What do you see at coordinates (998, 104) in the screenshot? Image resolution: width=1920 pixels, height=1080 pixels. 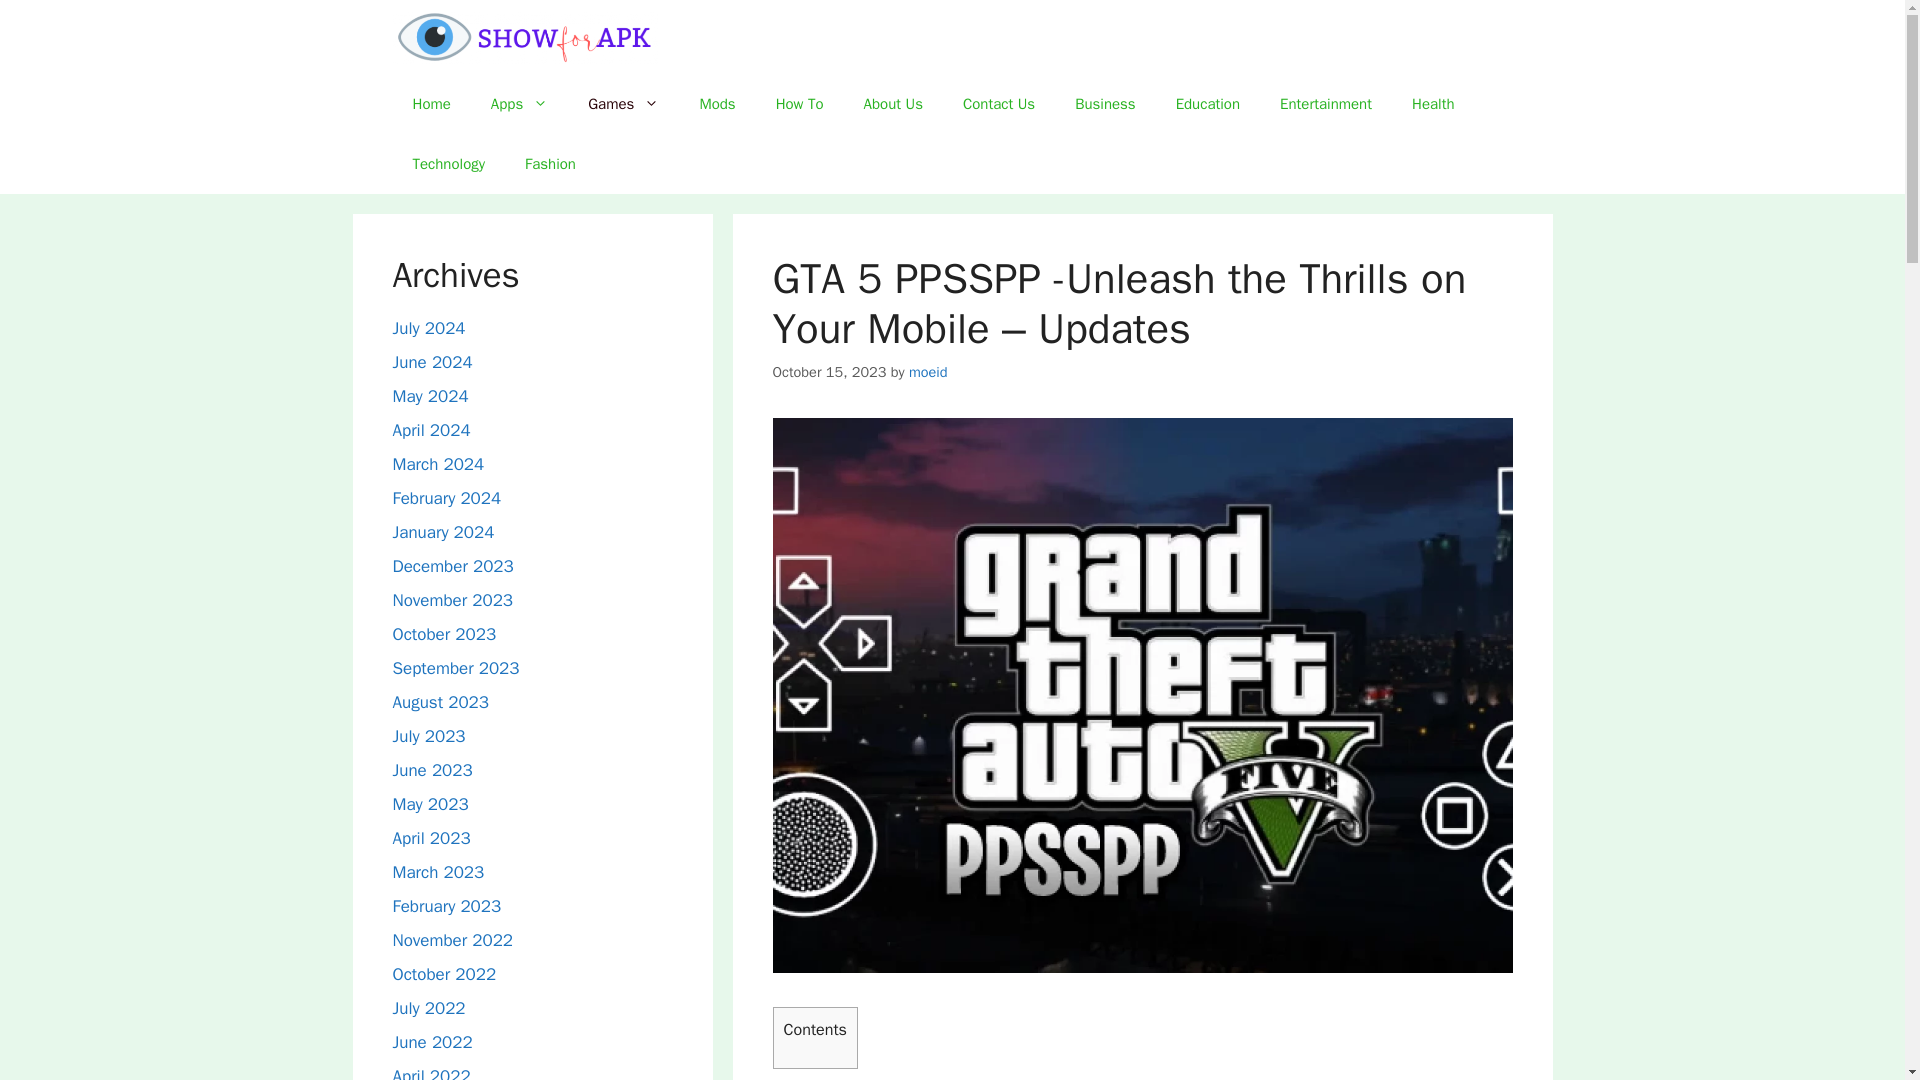 I see `Contact Us` at bounding box center [998, 104].